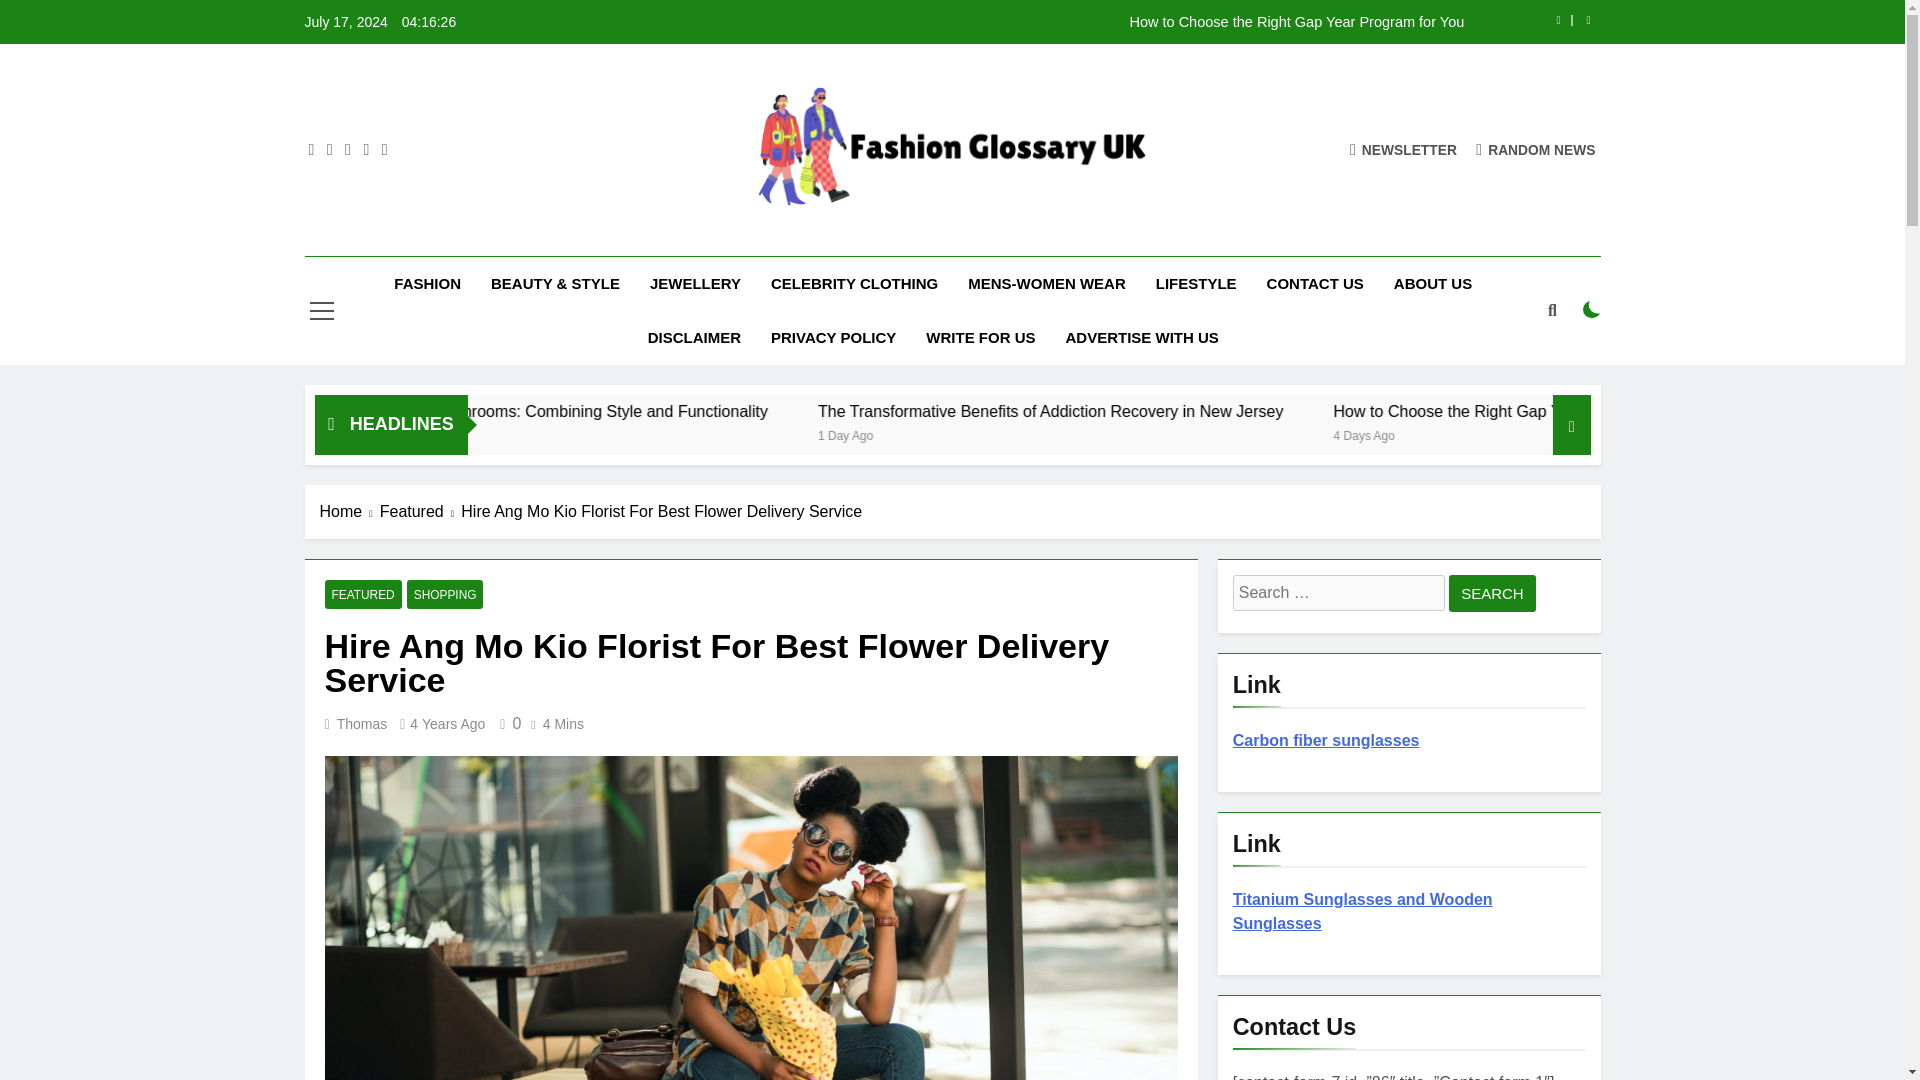 The image size is (1920, 1080). I want to click on Search, so click(1492, 593).